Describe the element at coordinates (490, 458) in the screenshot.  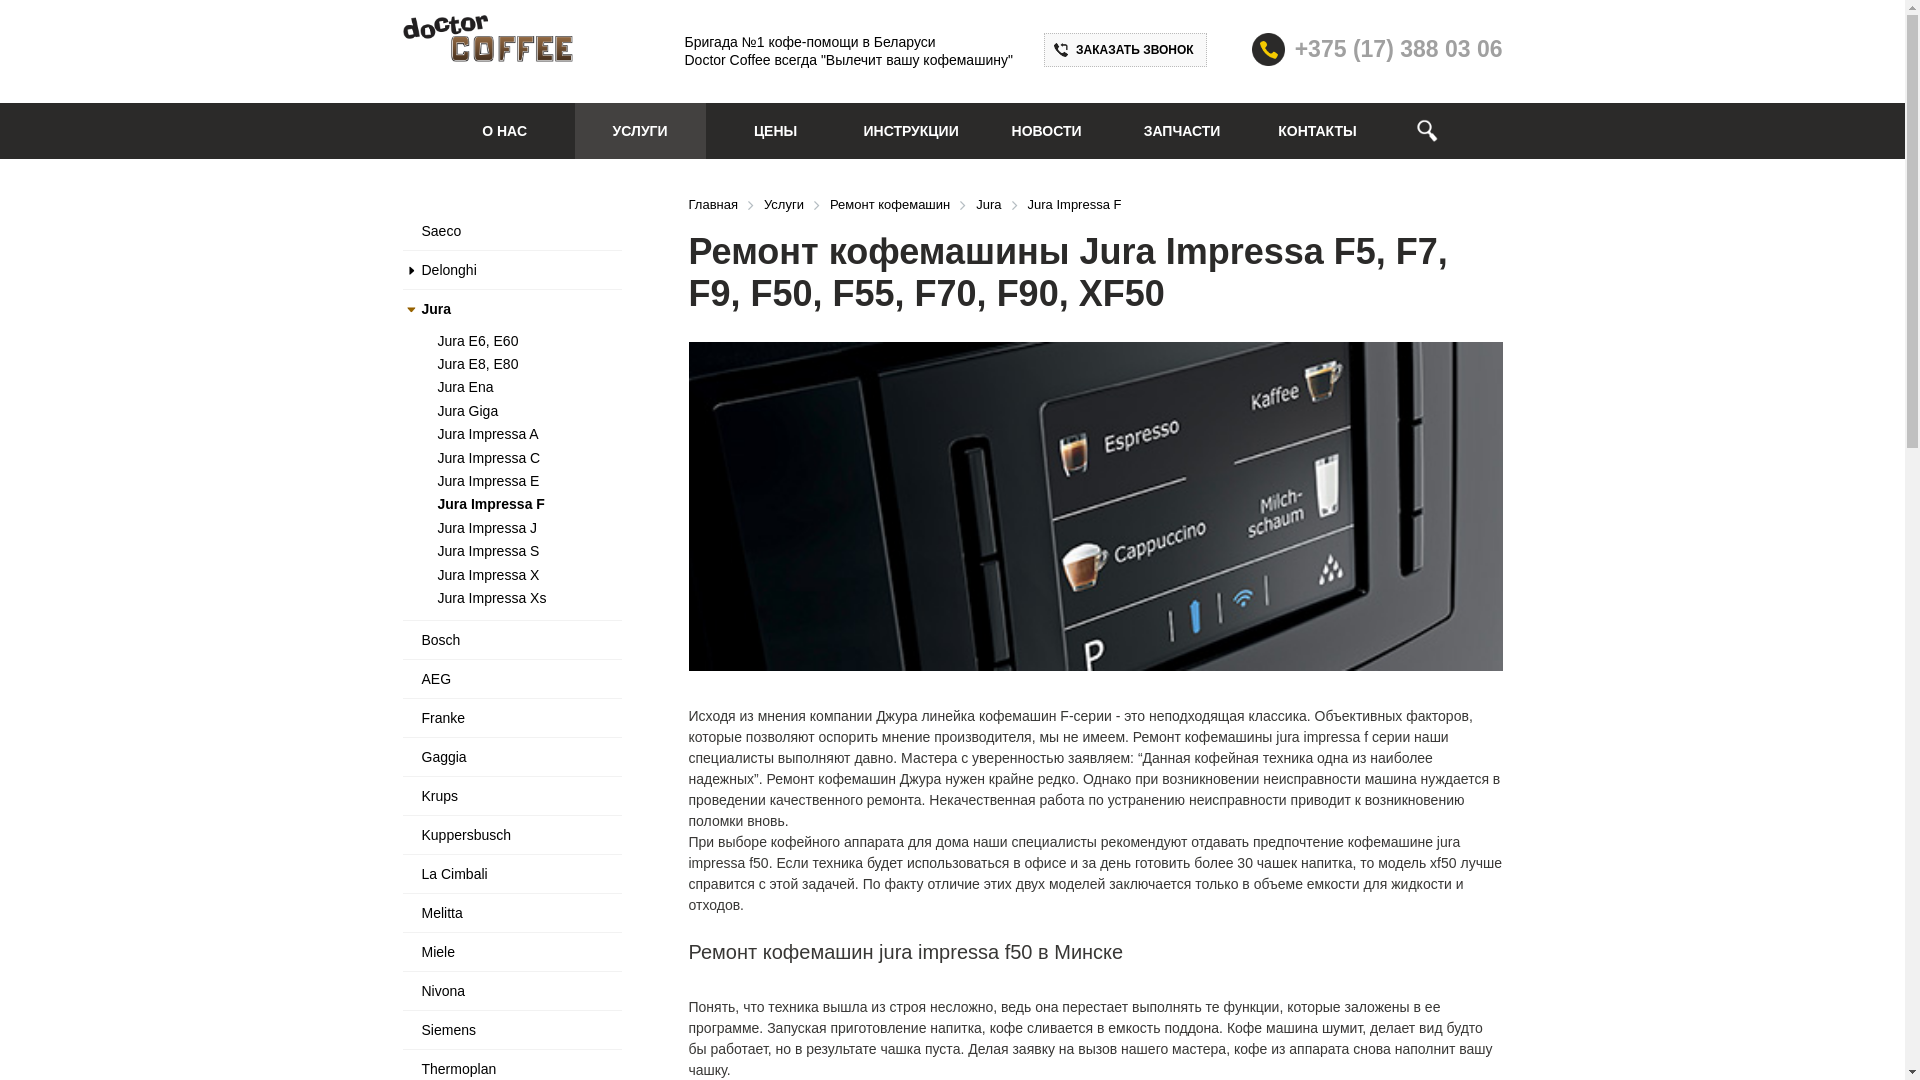
I see `Jura Impressa C` at that location.